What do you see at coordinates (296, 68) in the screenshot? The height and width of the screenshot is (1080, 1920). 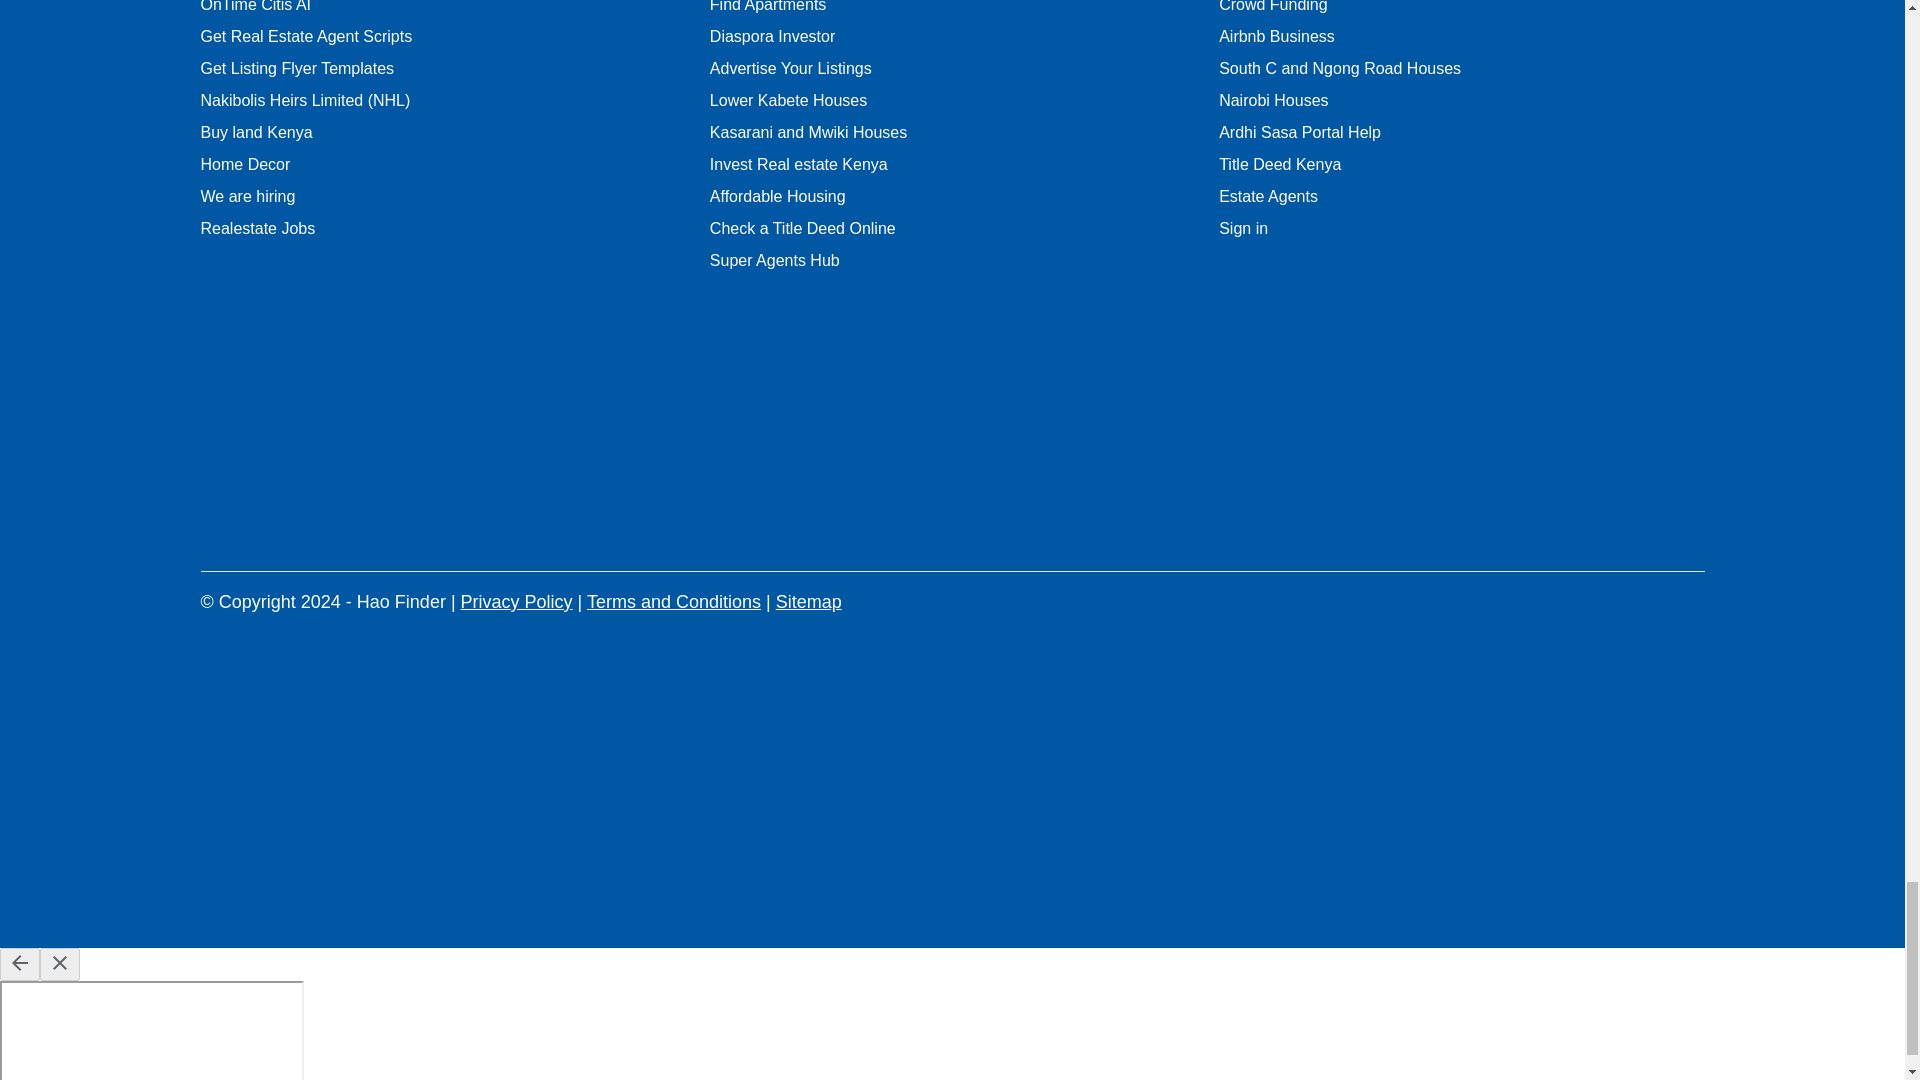 I see `Get Listing Flyer Templates` at bounding box center [296, 68].